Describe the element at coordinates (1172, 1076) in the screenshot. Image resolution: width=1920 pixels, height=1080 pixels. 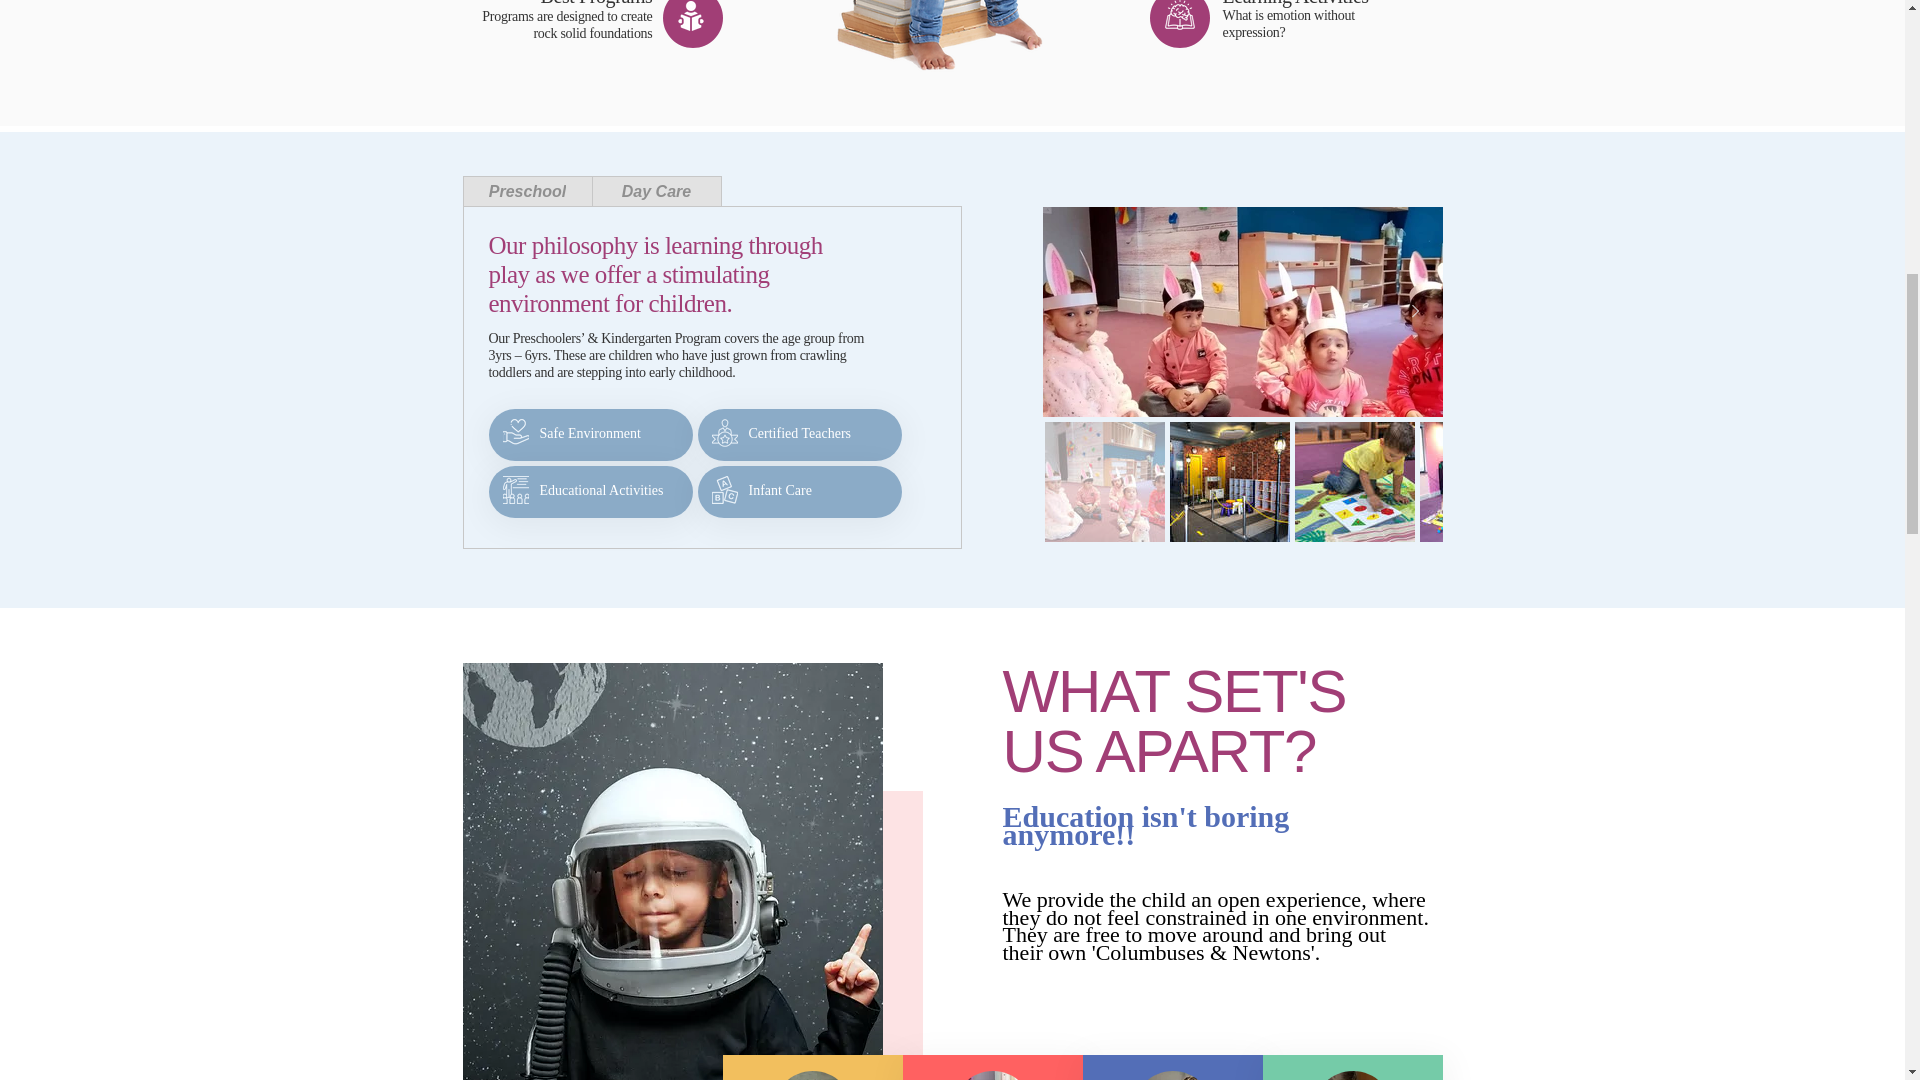
I see `teacher-asking-question-her-class.jpg` at that location.